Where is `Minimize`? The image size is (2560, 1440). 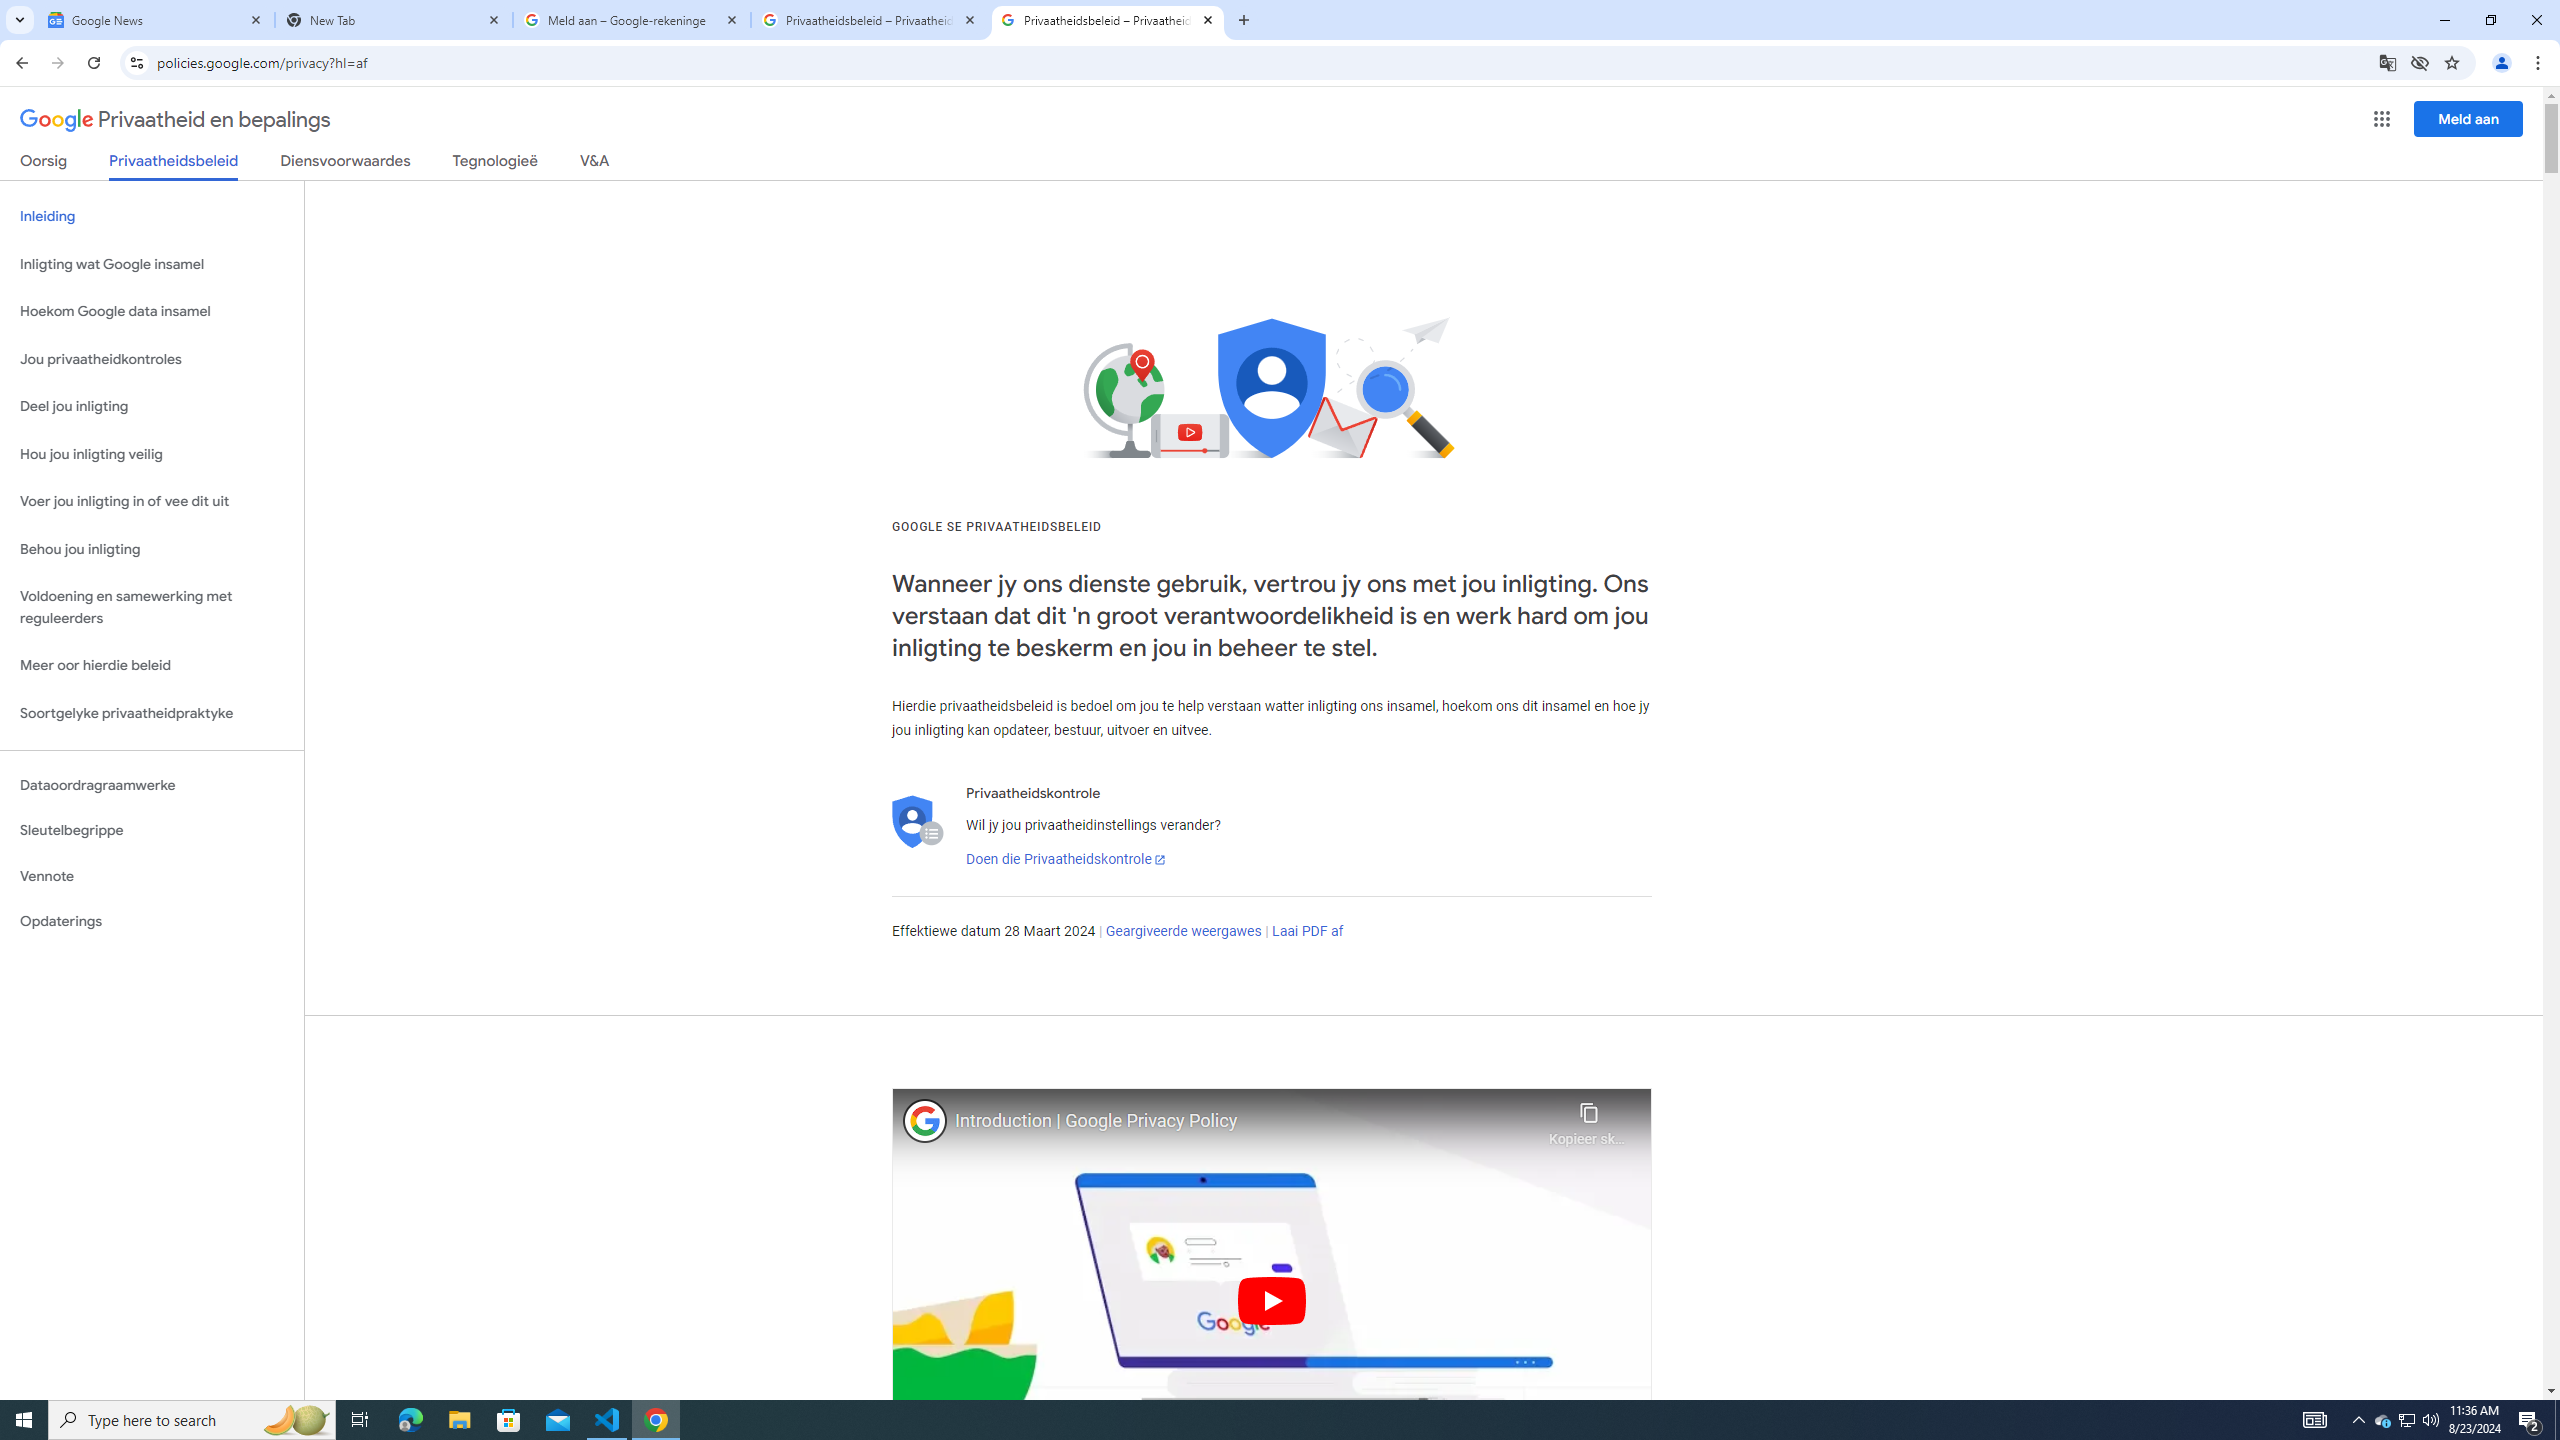 Minimize is located at coordinates (2444, 20).